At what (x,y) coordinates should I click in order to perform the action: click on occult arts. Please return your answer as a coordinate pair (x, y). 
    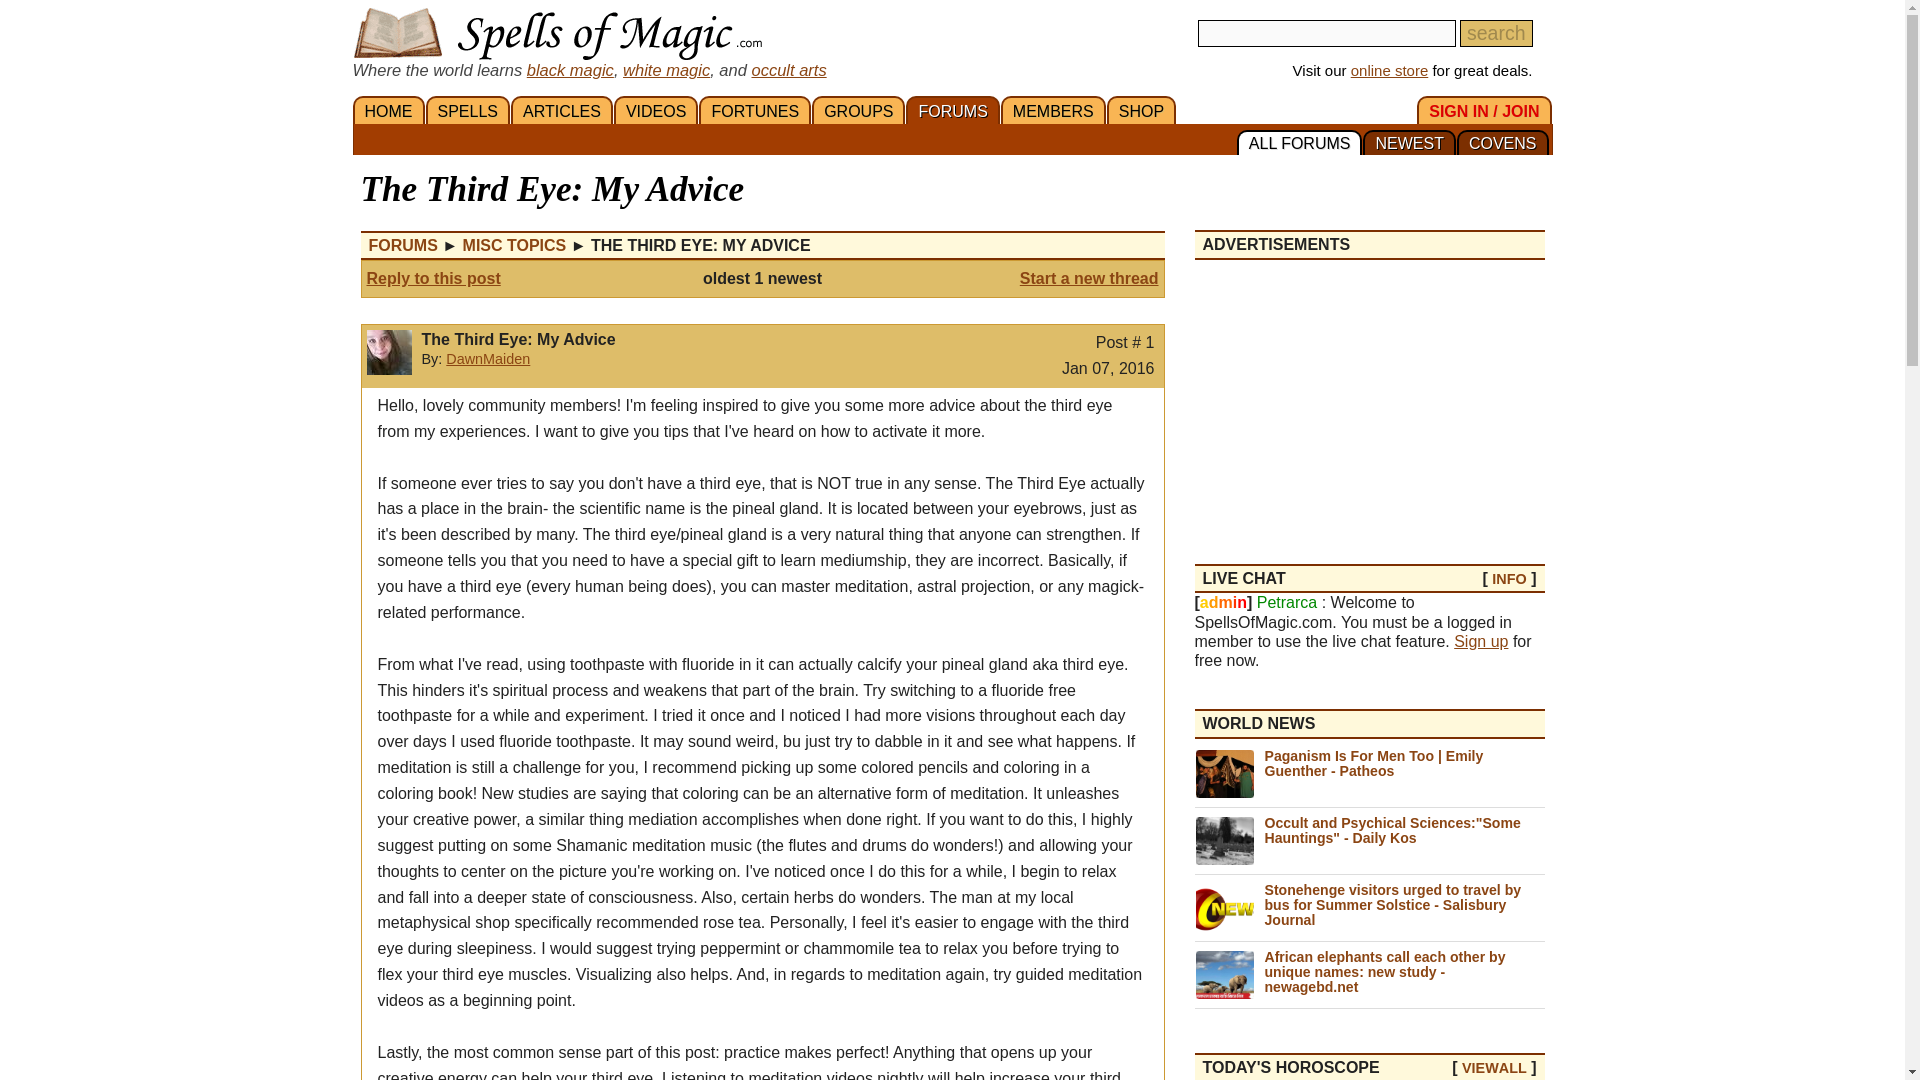
    Looking at the image, I should click on (788, 69).